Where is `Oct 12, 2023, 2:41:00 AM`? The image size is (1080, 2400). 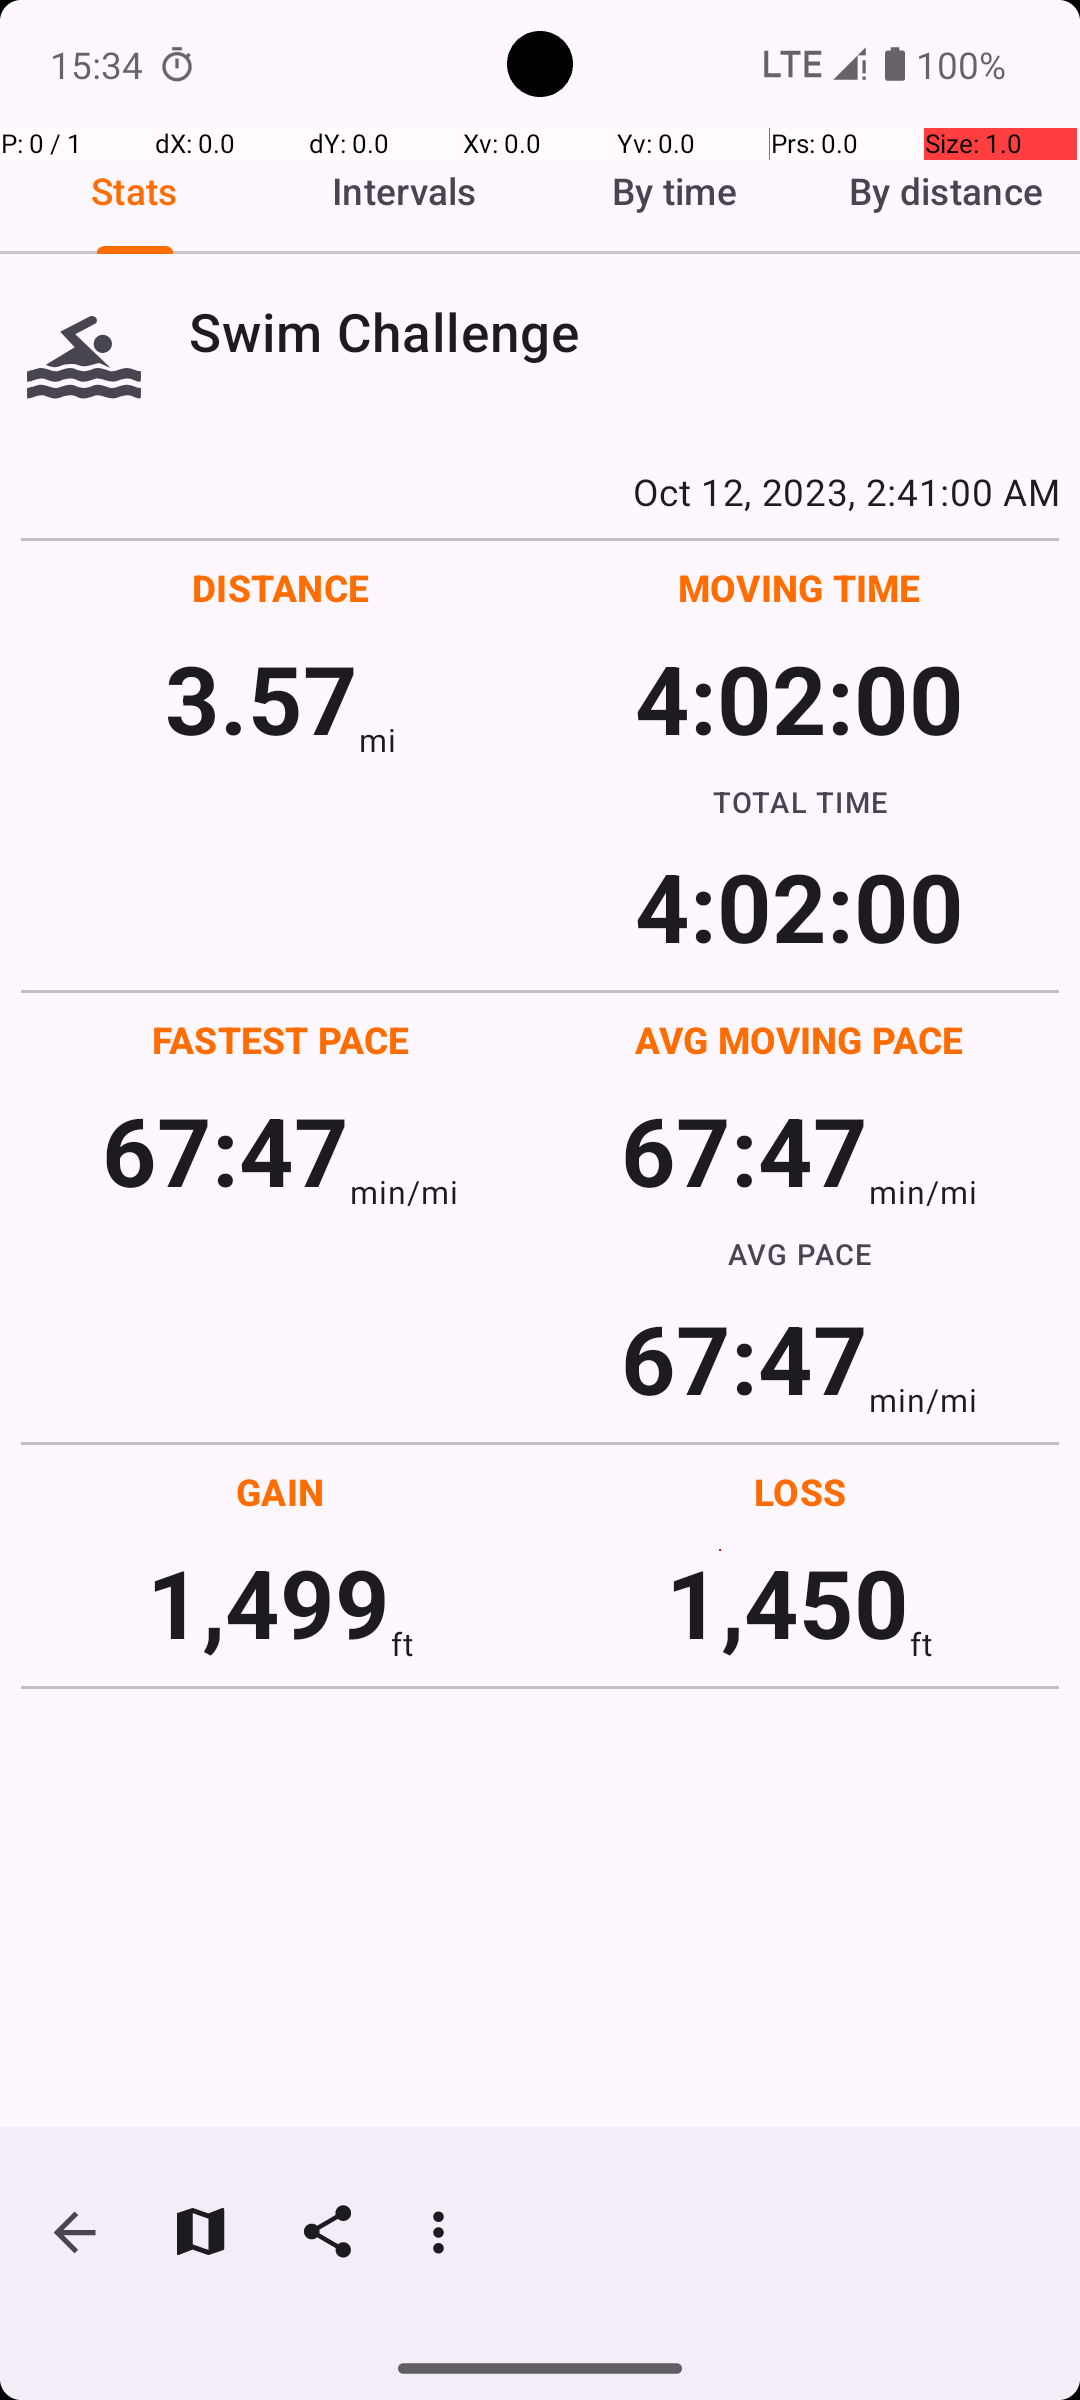
Oct 12, 2023, 2:41:00 AM is located at coordinates (540, 491).